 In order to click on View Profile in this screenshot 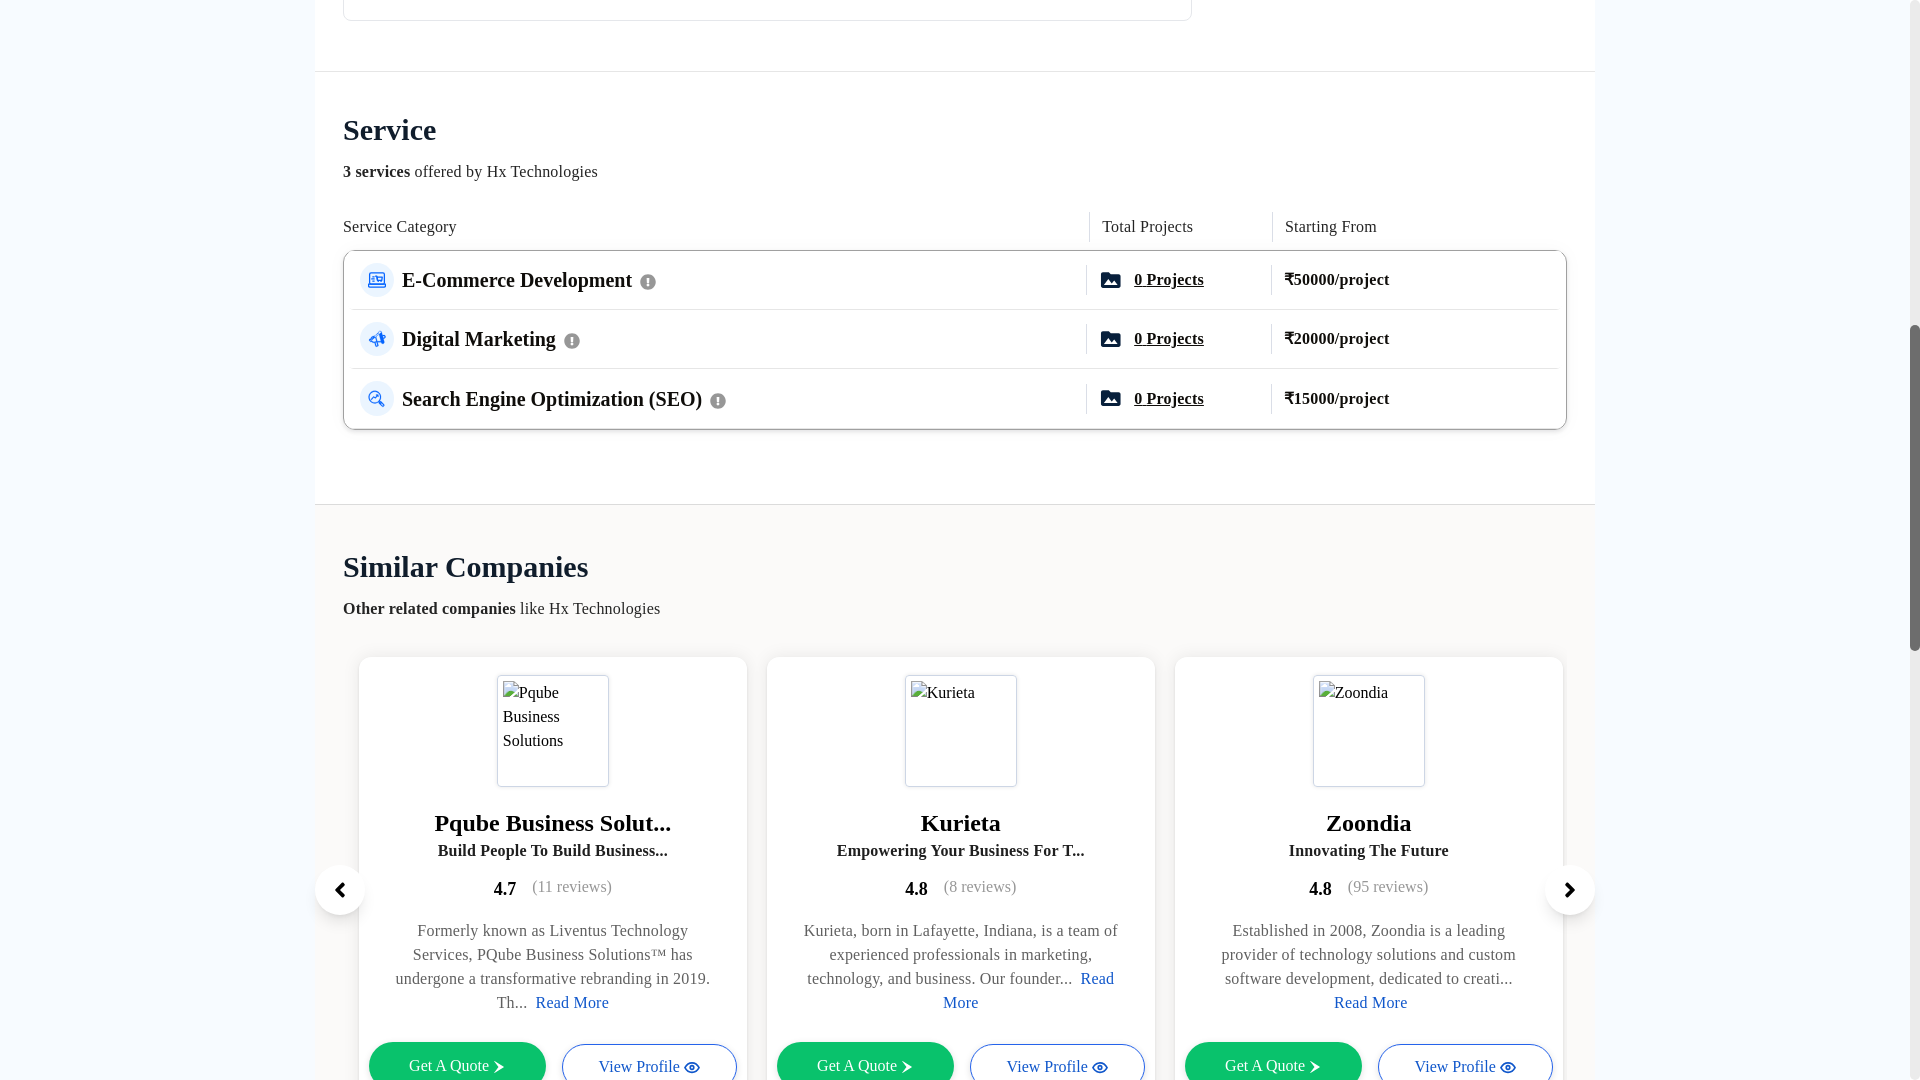, I will do `click(1056, 1062)`.